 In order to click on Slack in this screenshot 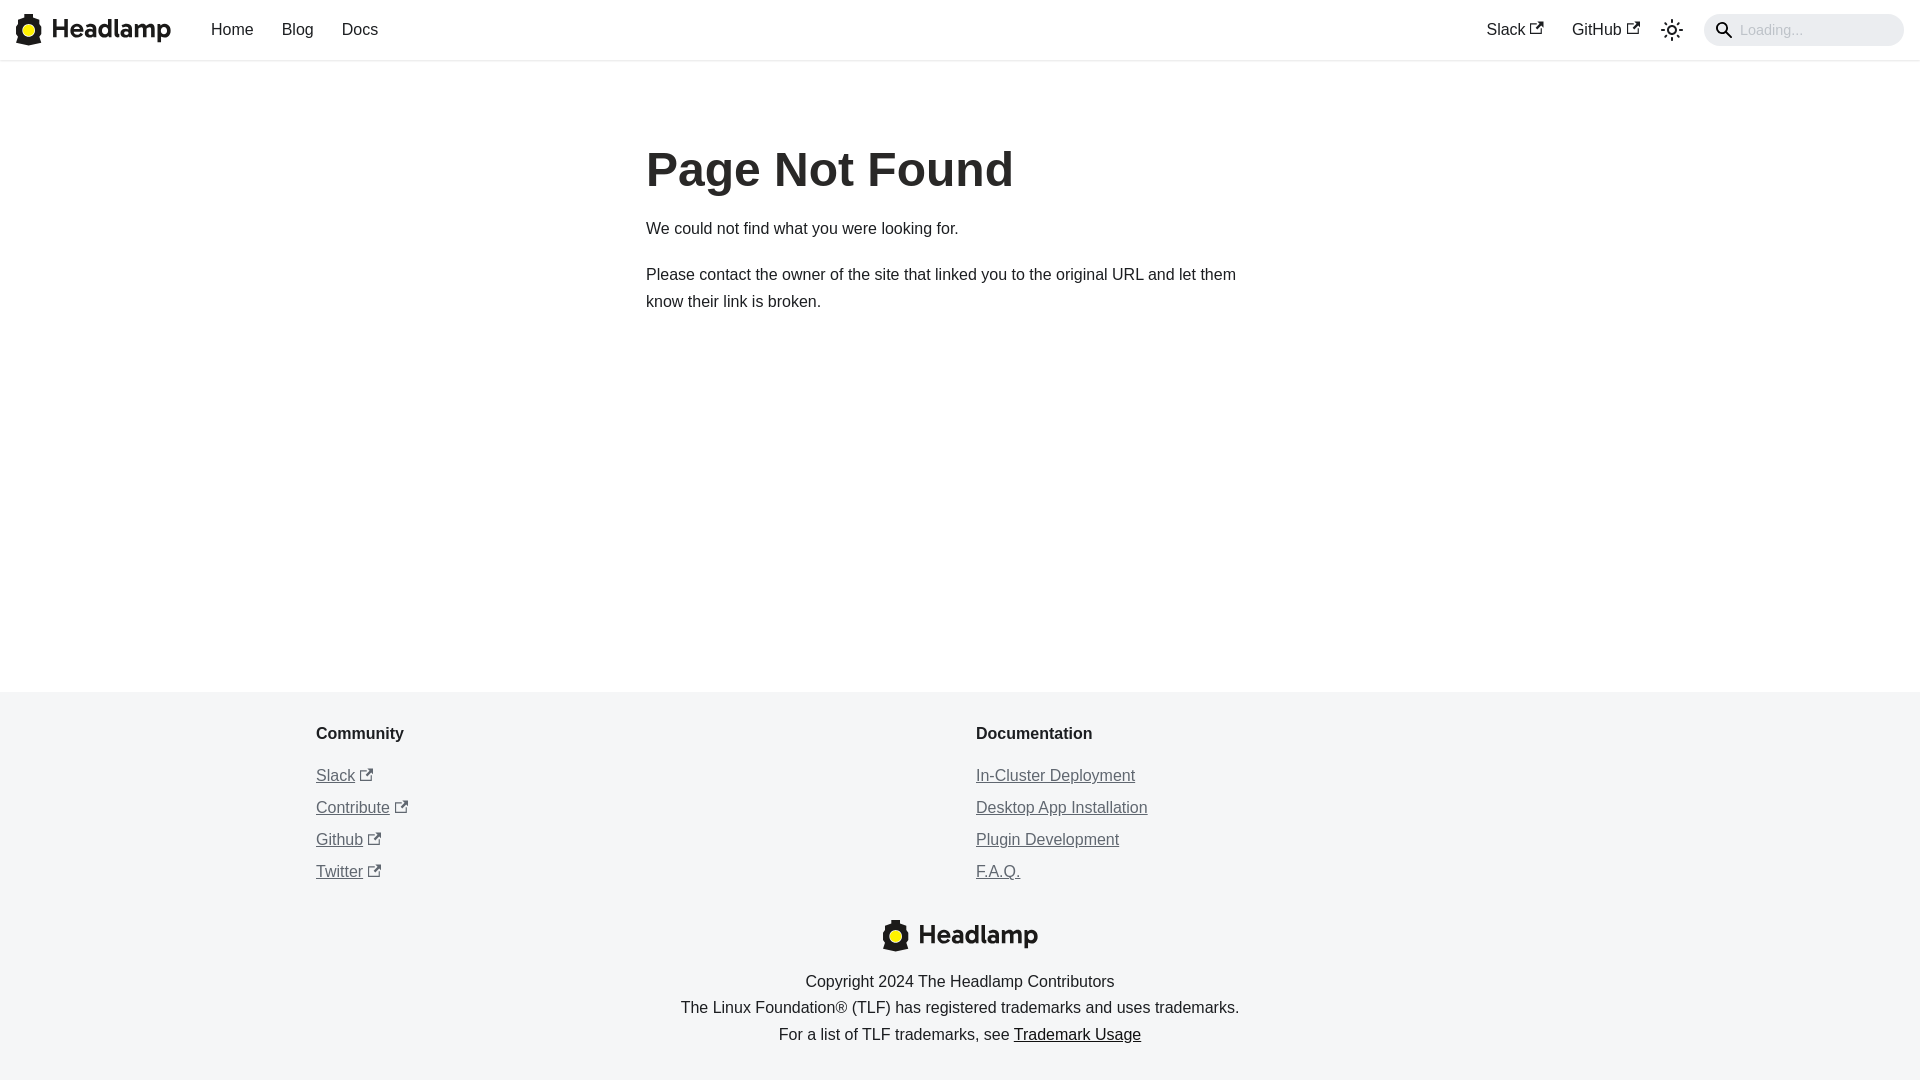, I will do `click(1514, 30)`.